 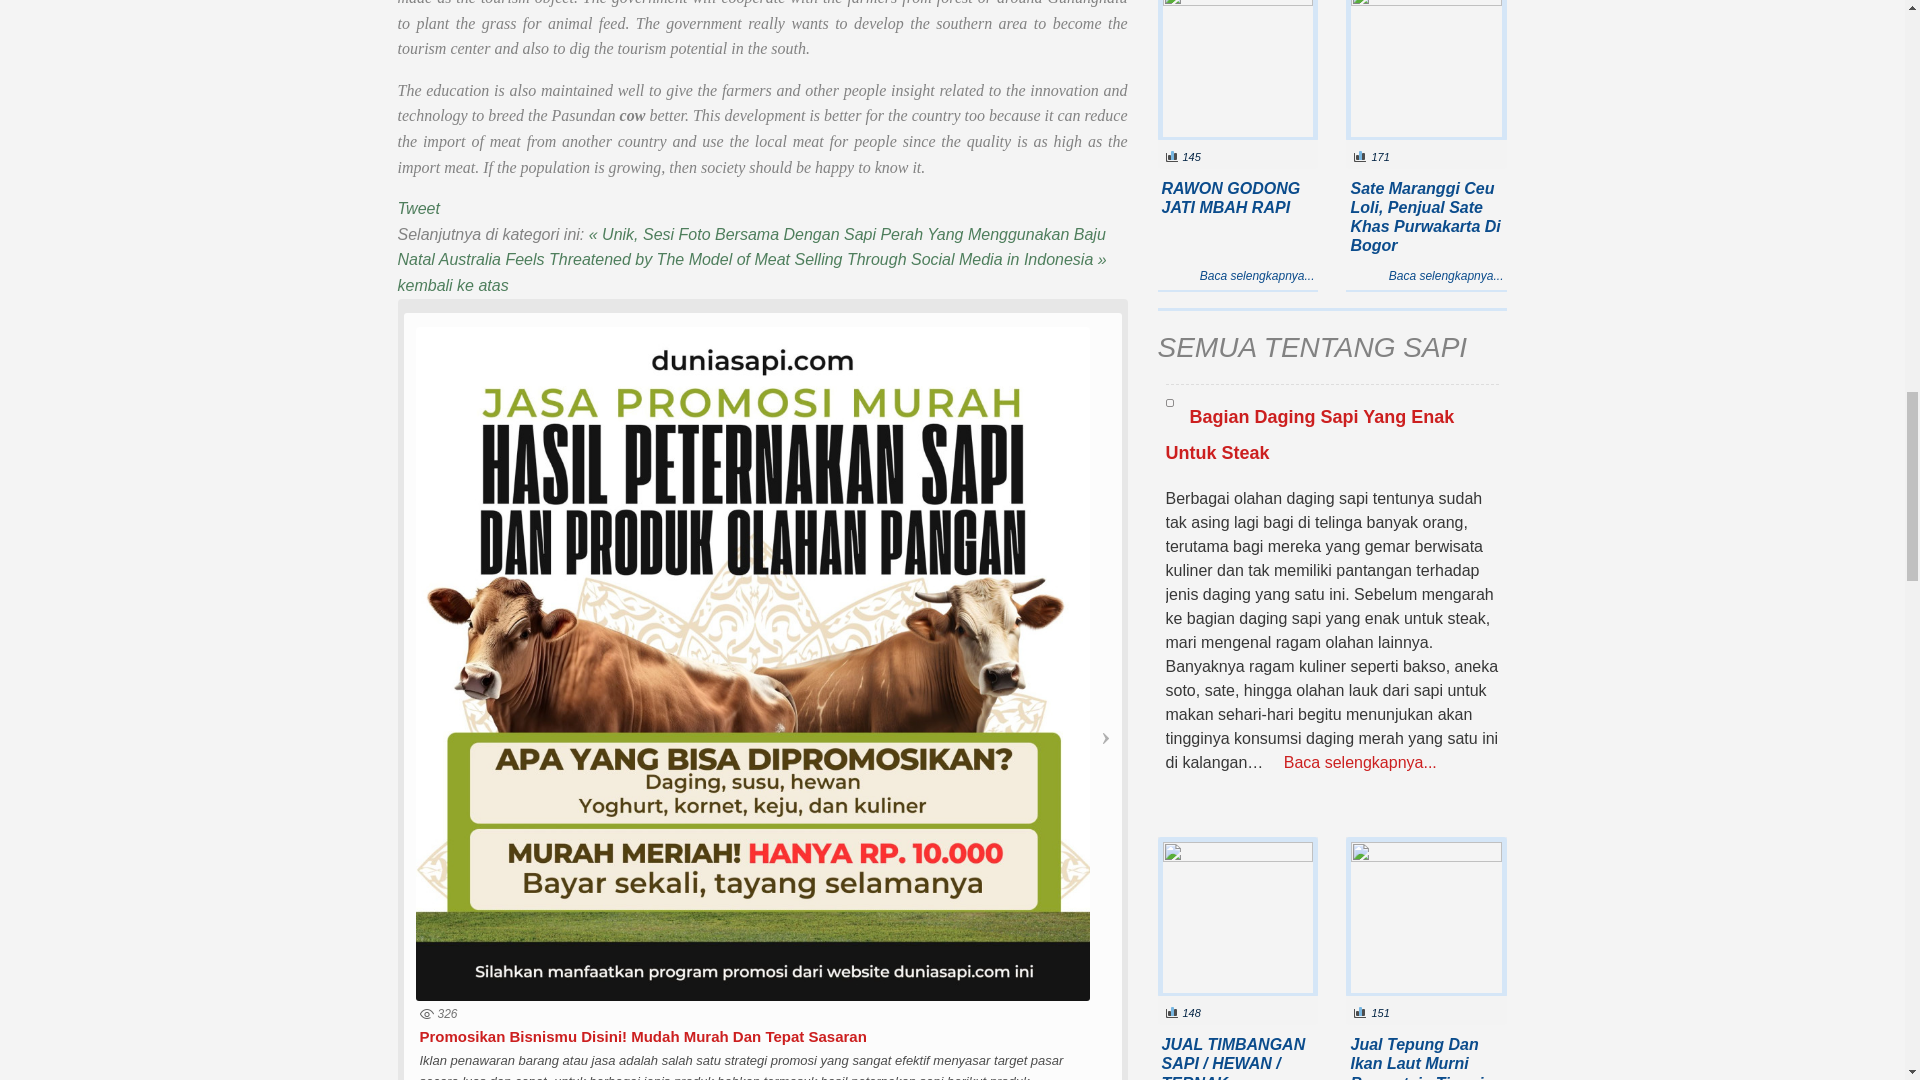 I want to click on Promosikan Bisnismu Disini! Mudah Murah Dan Tepat Sasaran, so click(x=644, y=1036).